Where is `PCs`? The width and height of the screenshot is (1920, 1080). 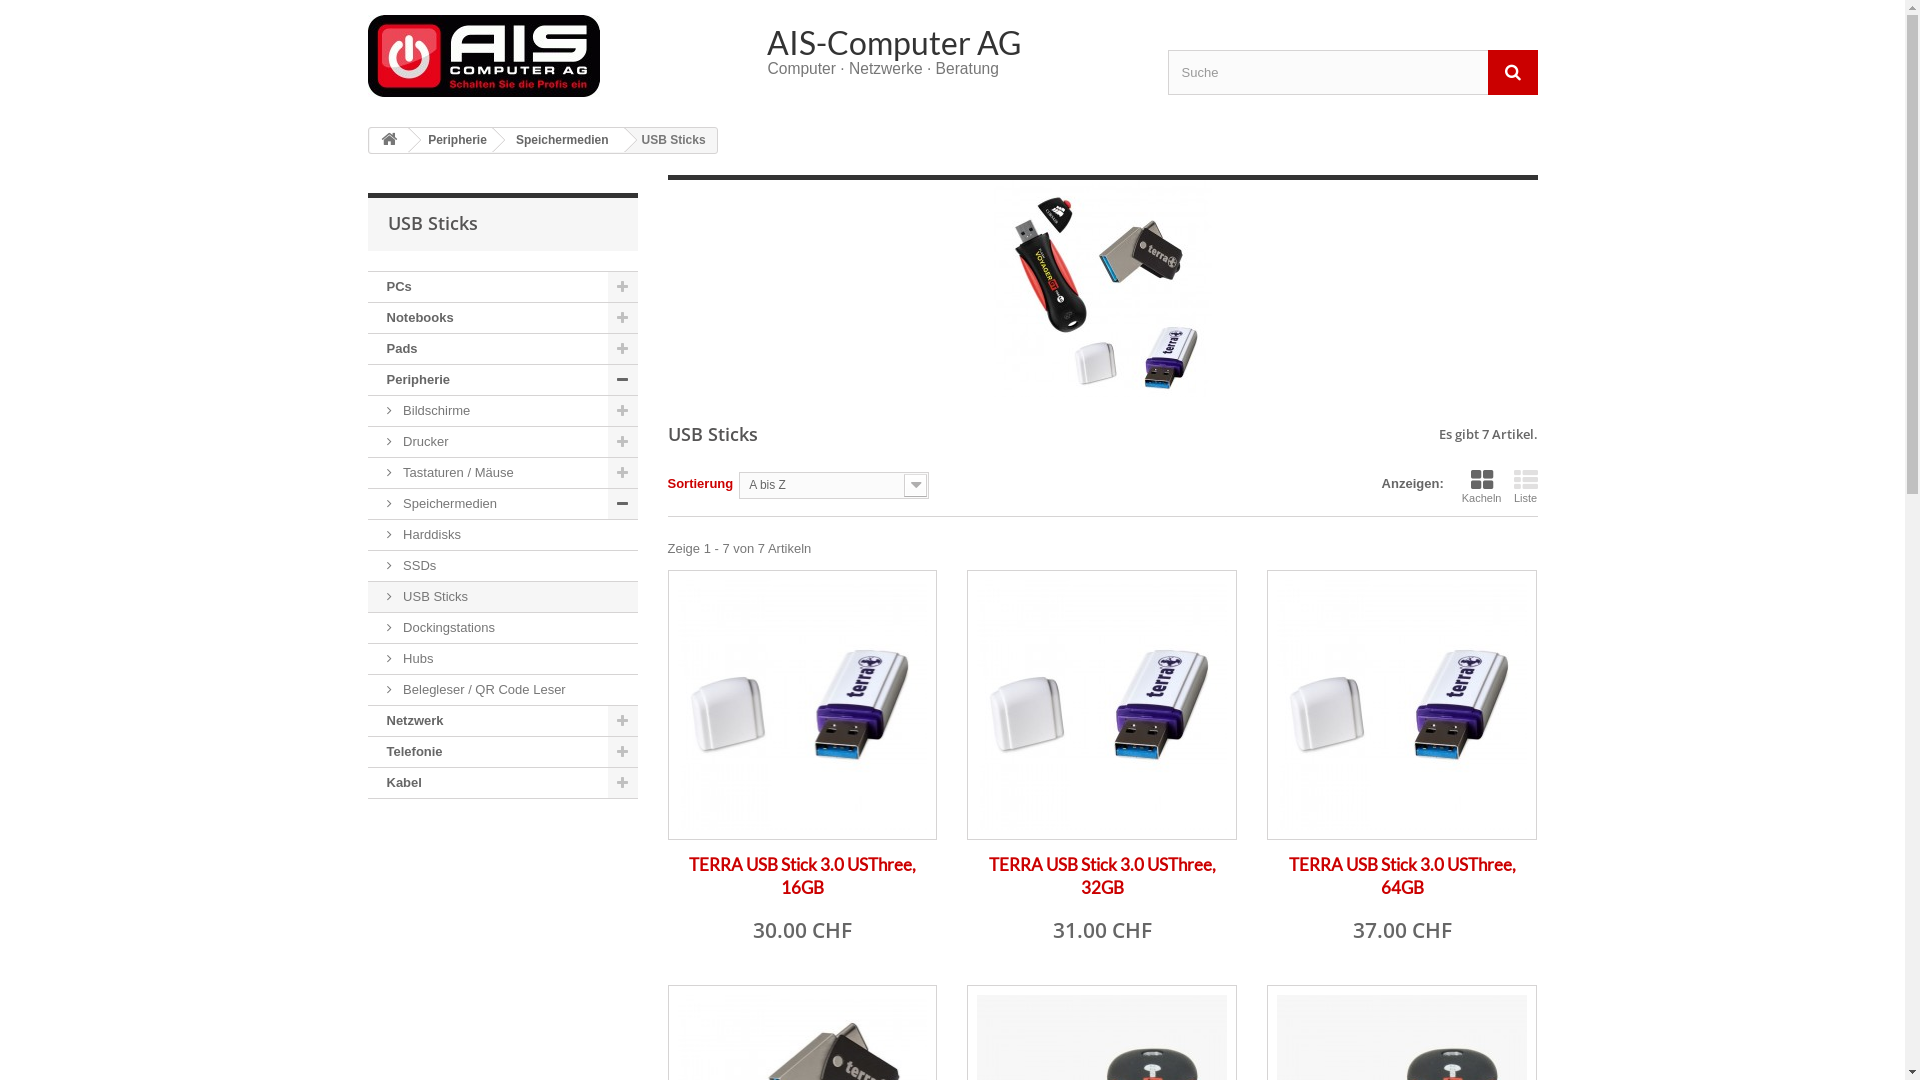
PCs is located at coordinates (503, 288).